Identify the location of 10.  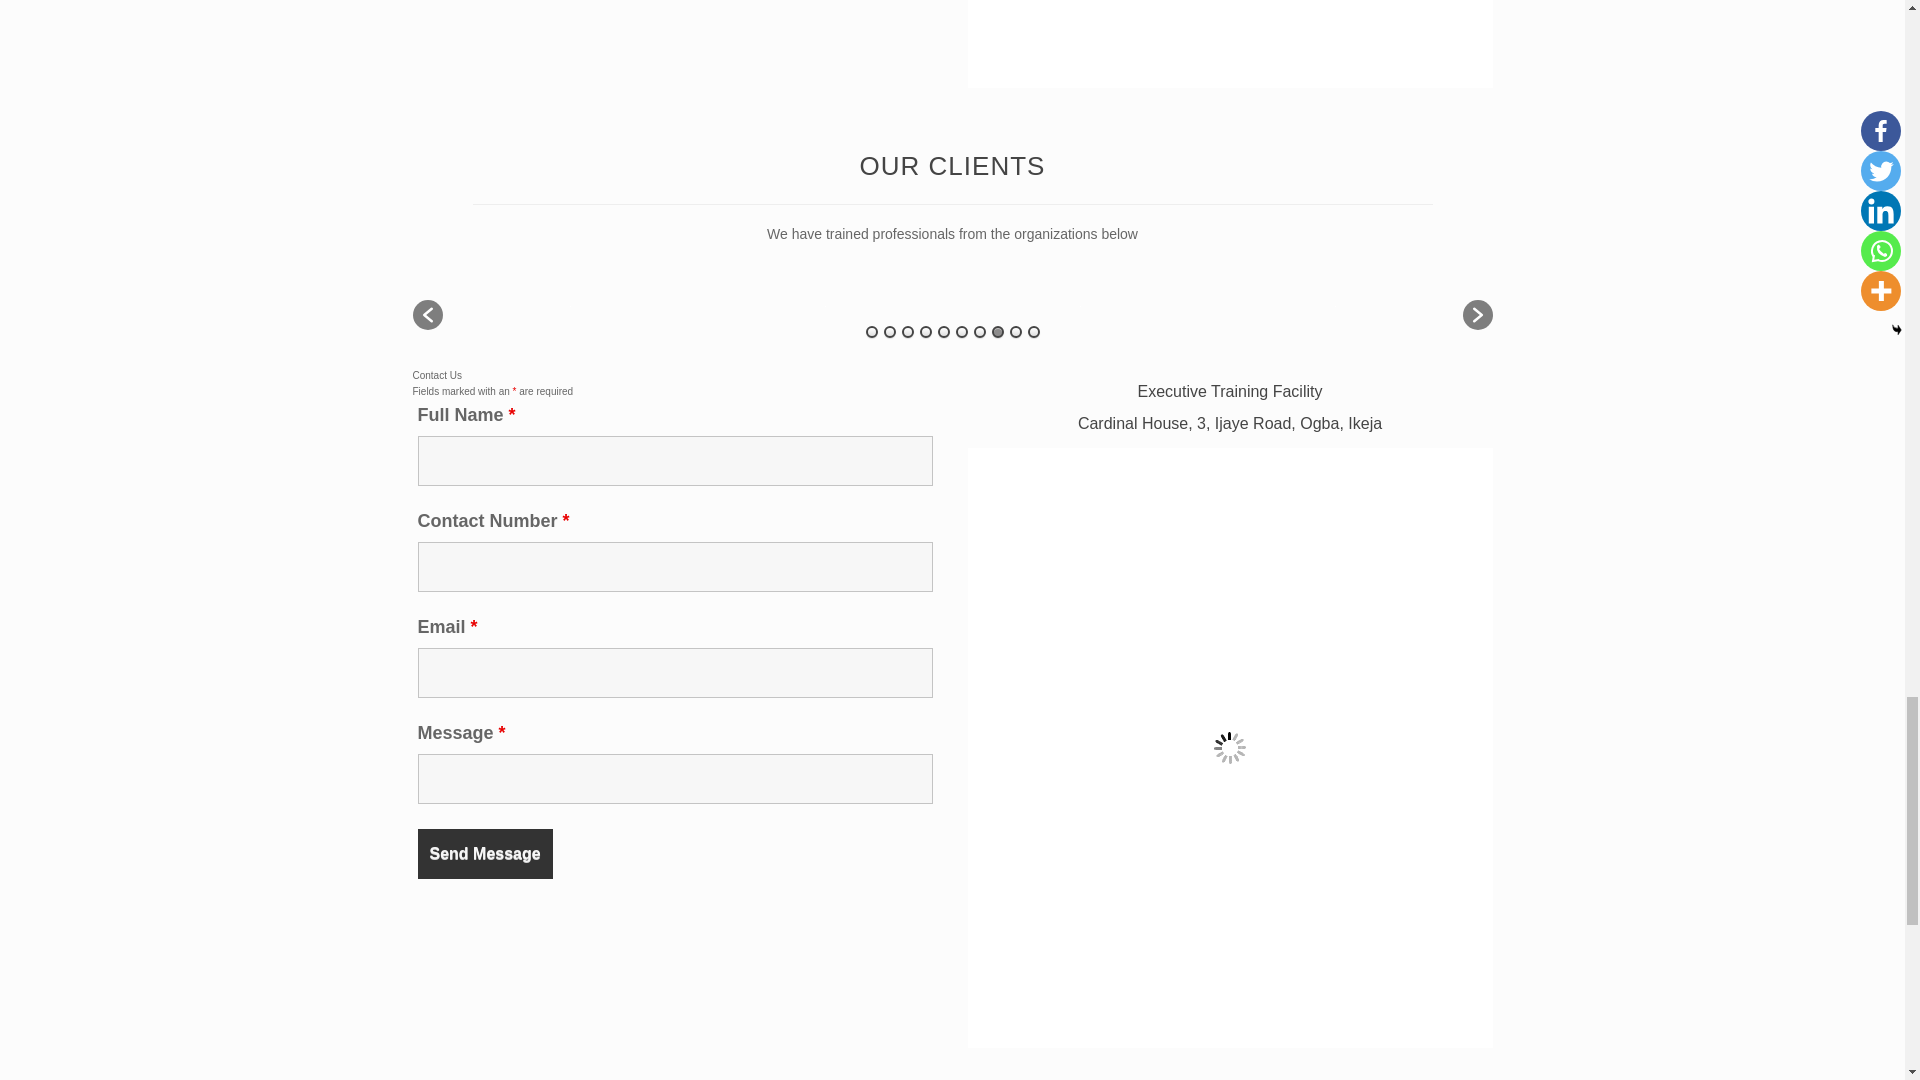
(1034, 332).